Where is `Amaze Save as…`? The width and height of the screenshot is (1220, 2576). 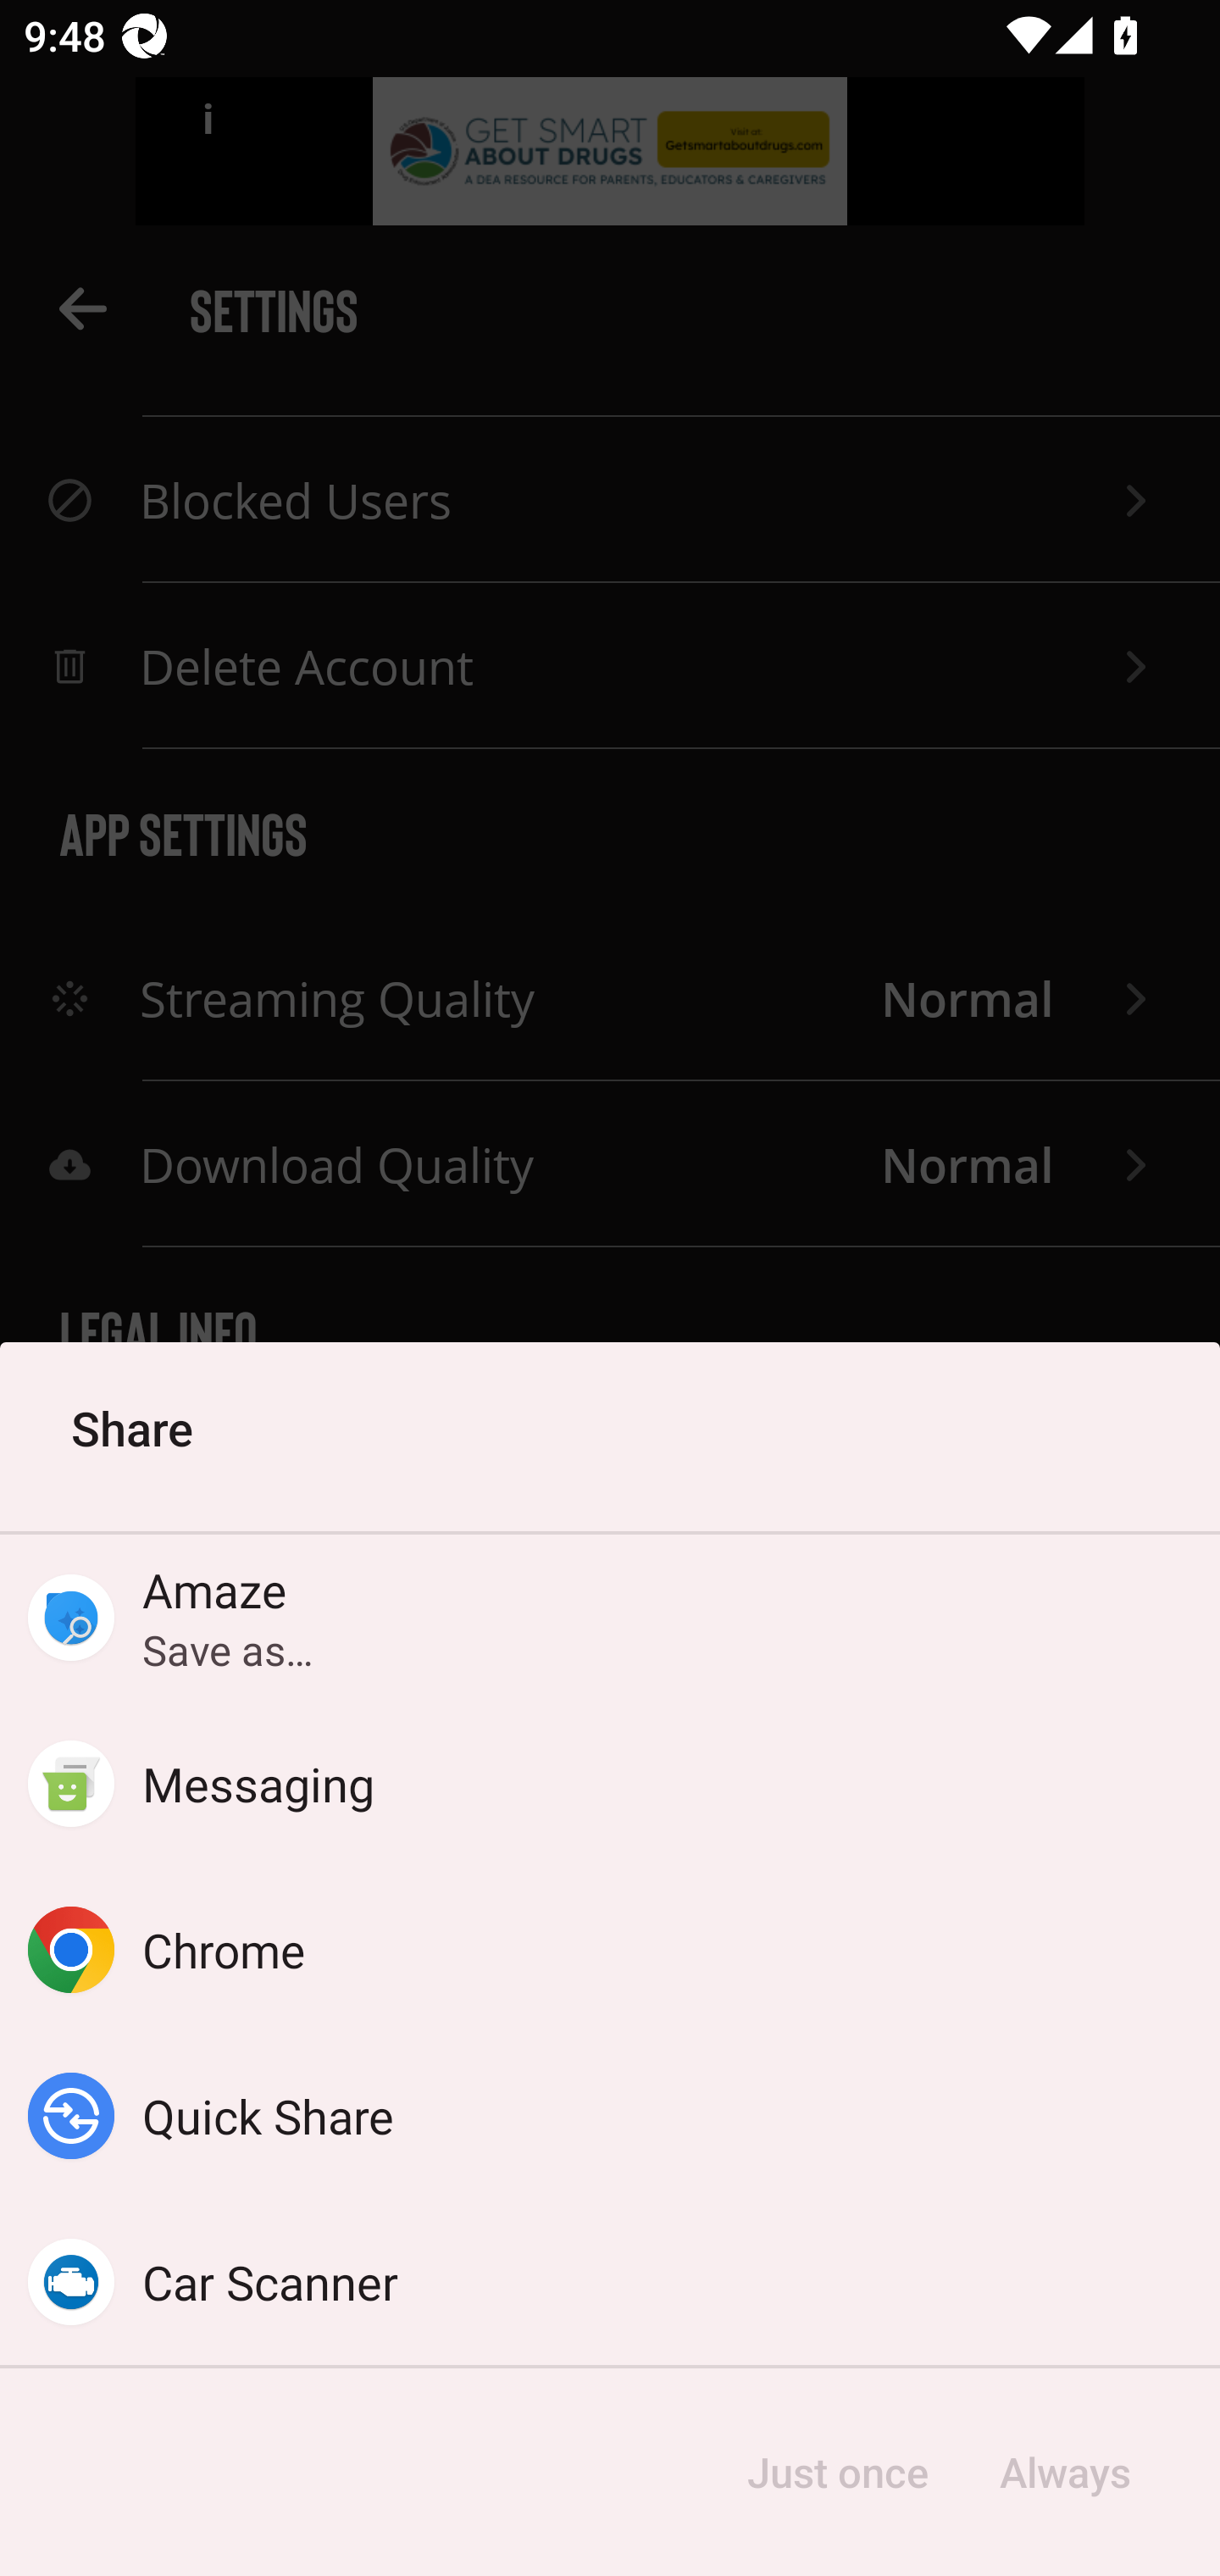 Amaze Save as… is located at coordinates (610, 1617).